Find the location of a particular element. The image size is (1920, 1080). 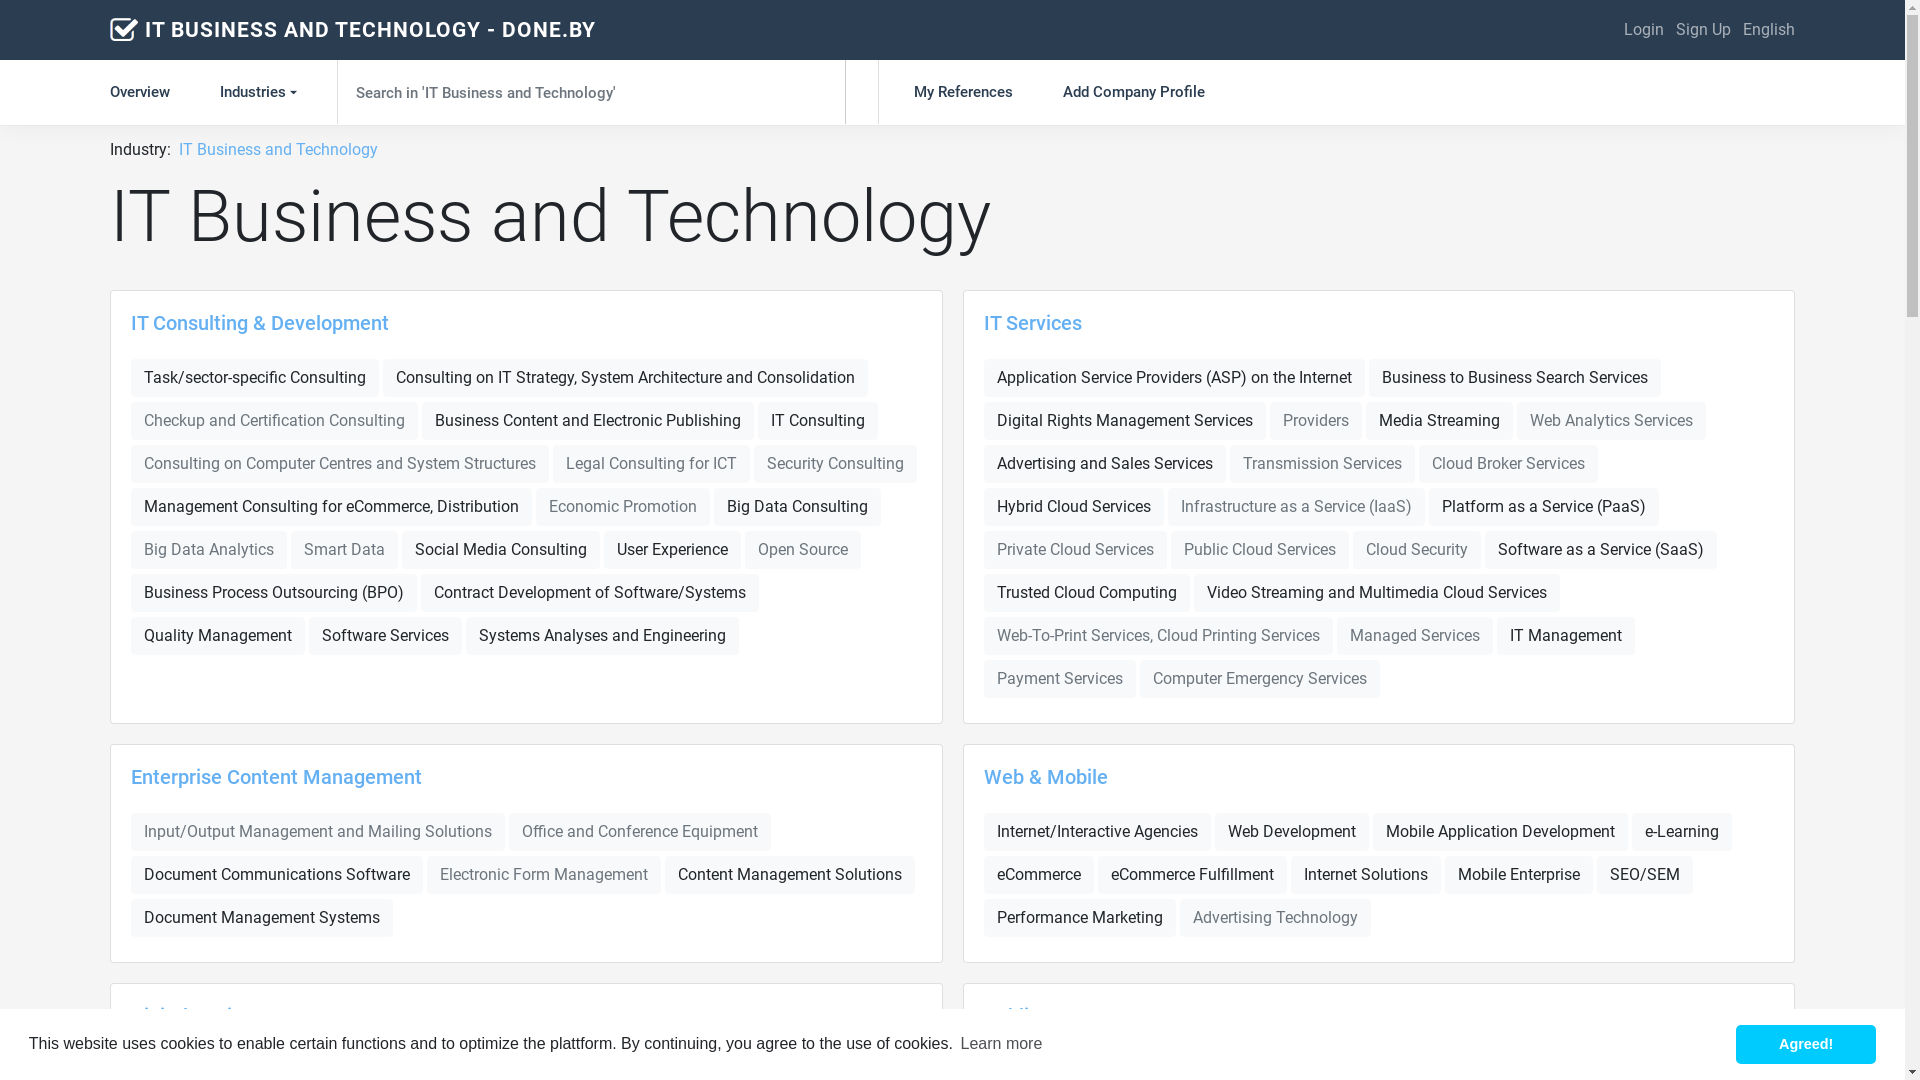

Business to Business Search Services is located at coordinates (1514, 378).